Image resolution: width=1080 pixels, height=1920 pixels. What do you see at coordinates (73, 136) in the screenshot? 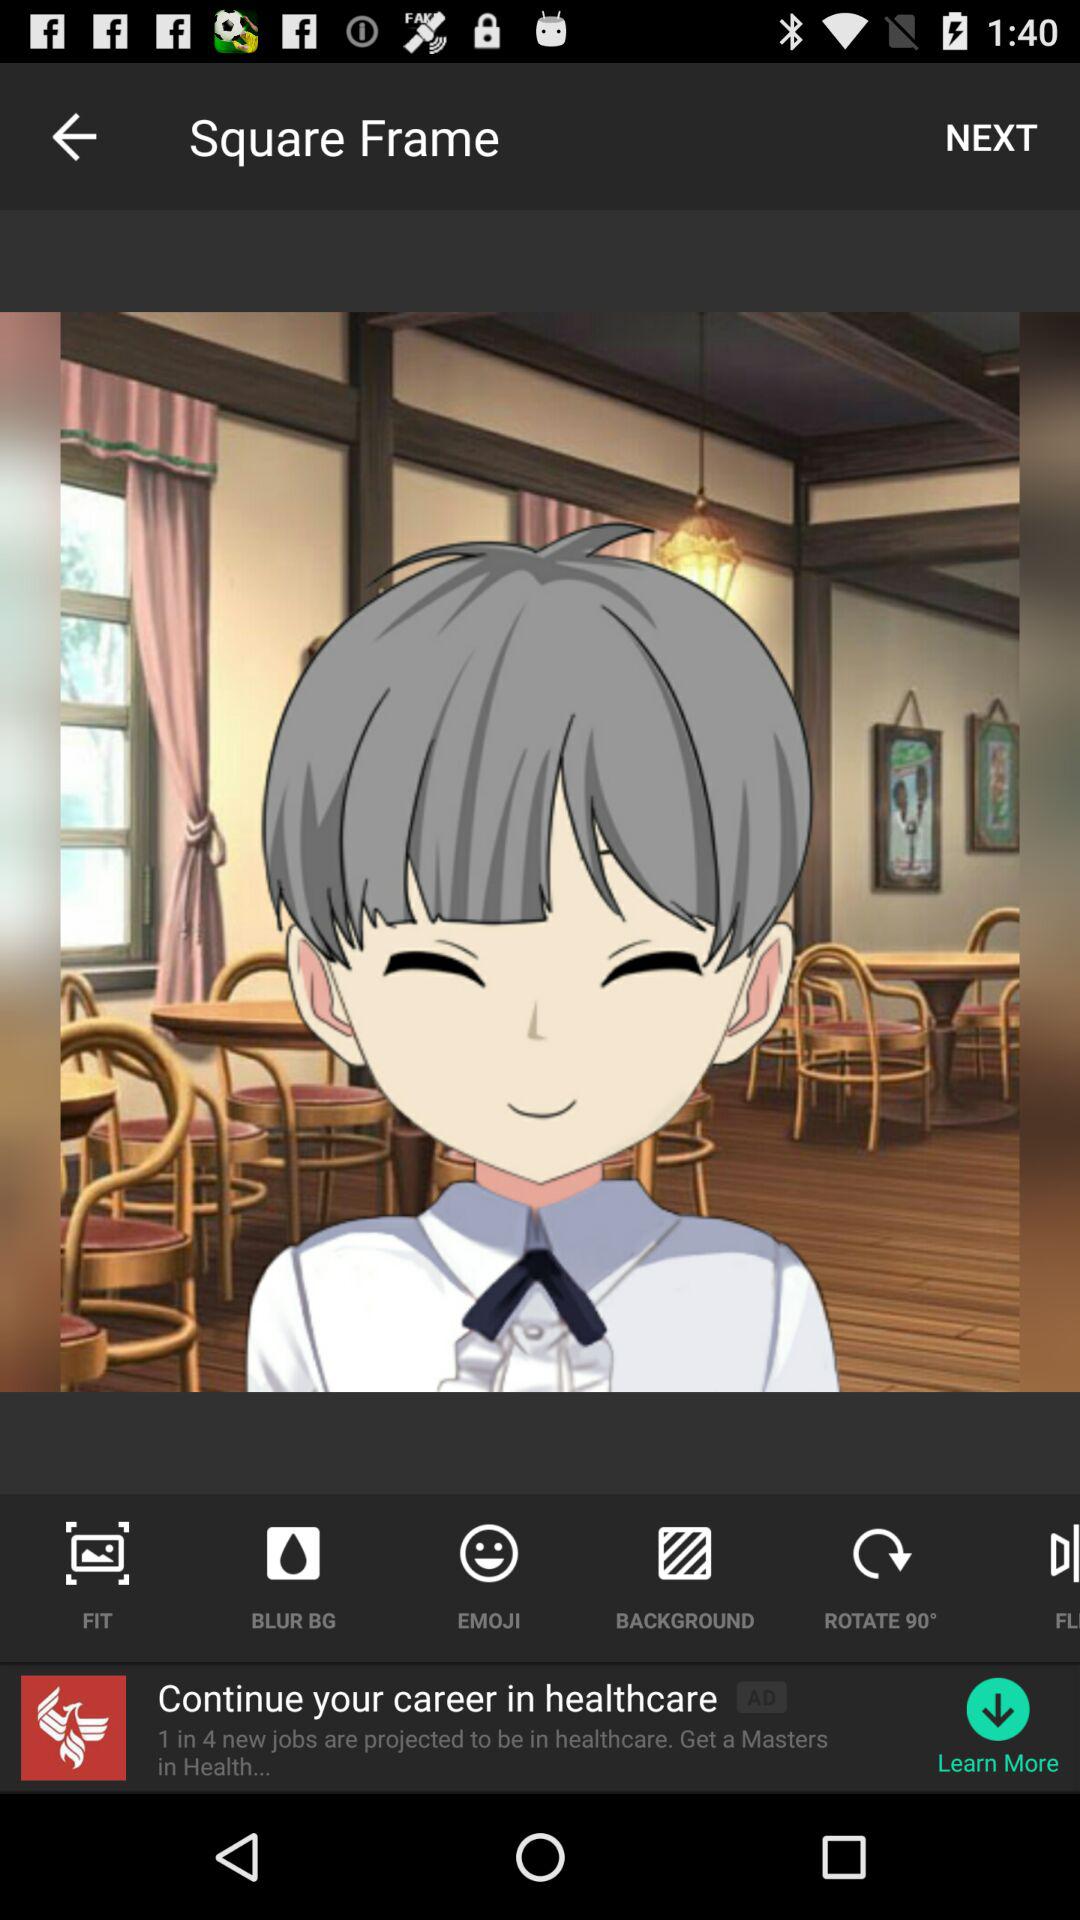
I see `choose the item to the left of the square frame icon` at bounding box center [73, 136].